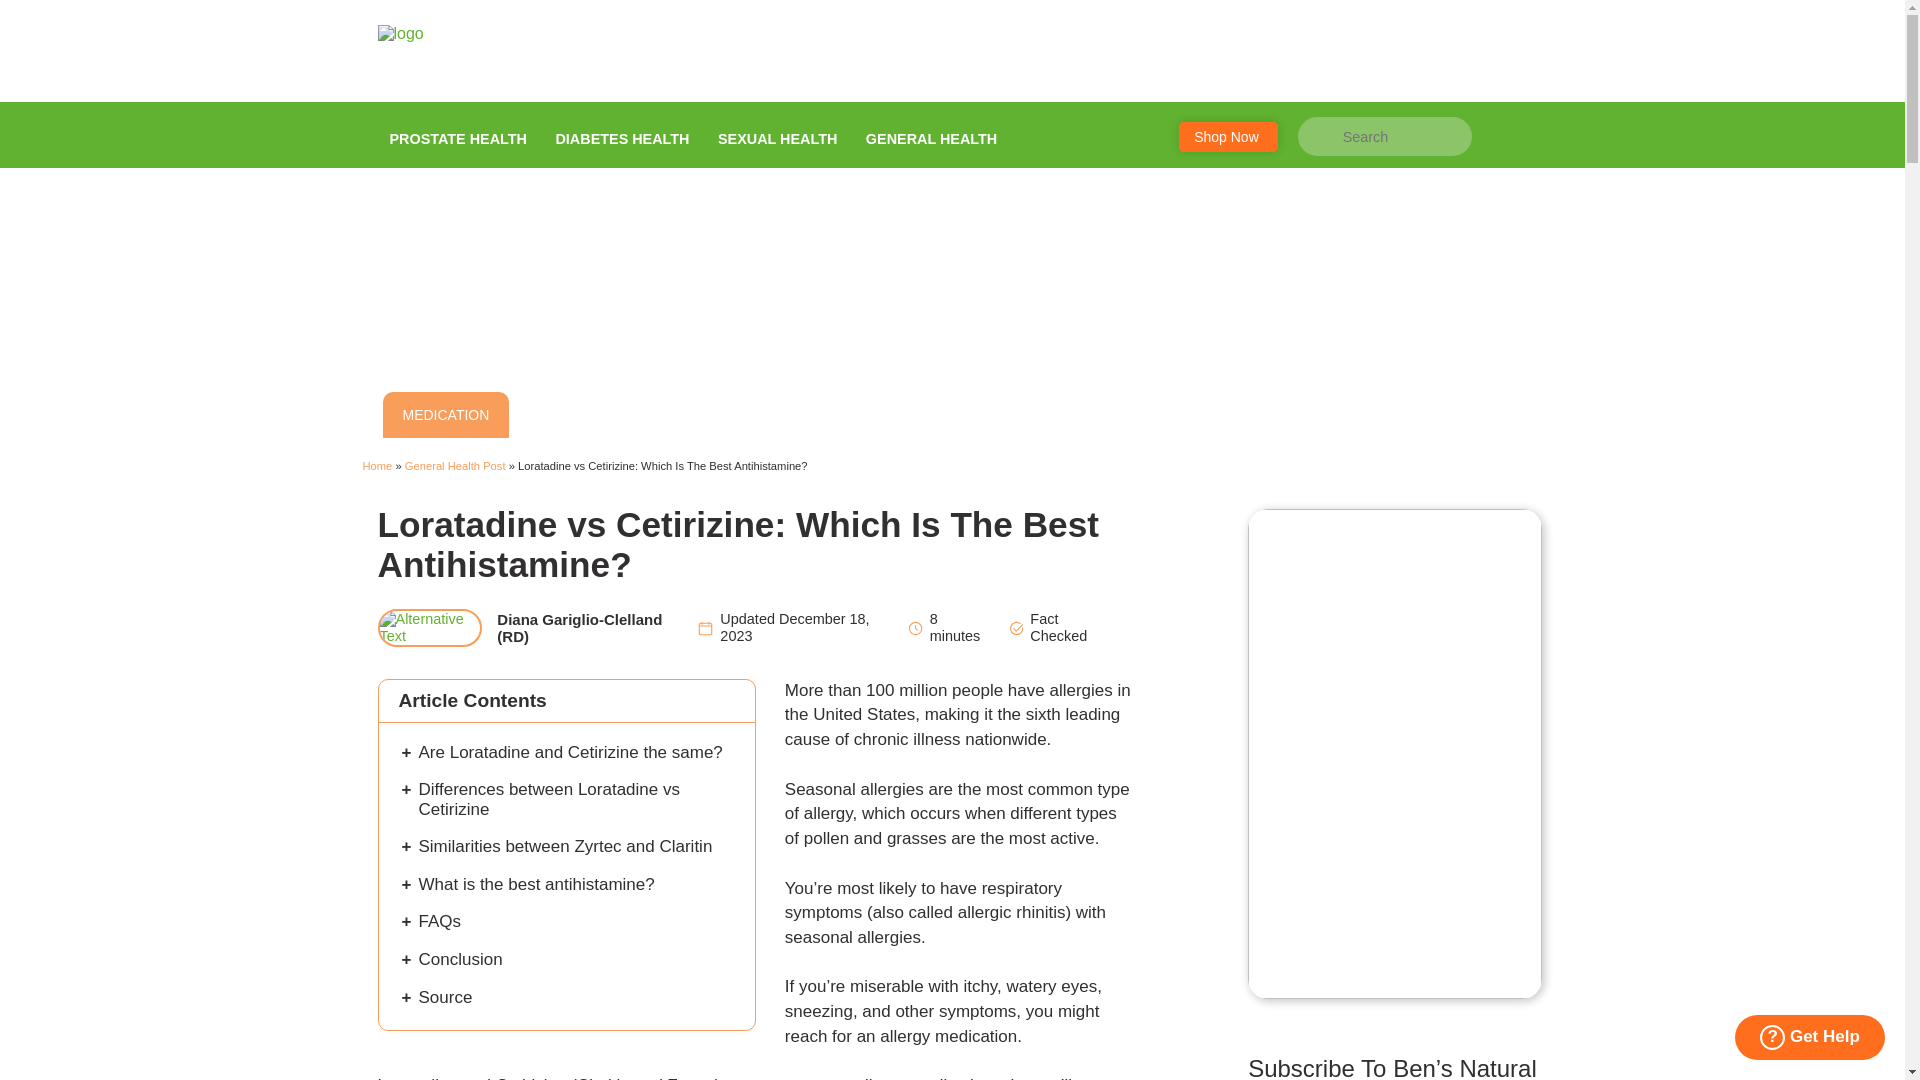 This screenshot has height=1080, width=1920. Describe the element at coordinates (460, 959) in the screenshot. I see `Conclusion` at that location.